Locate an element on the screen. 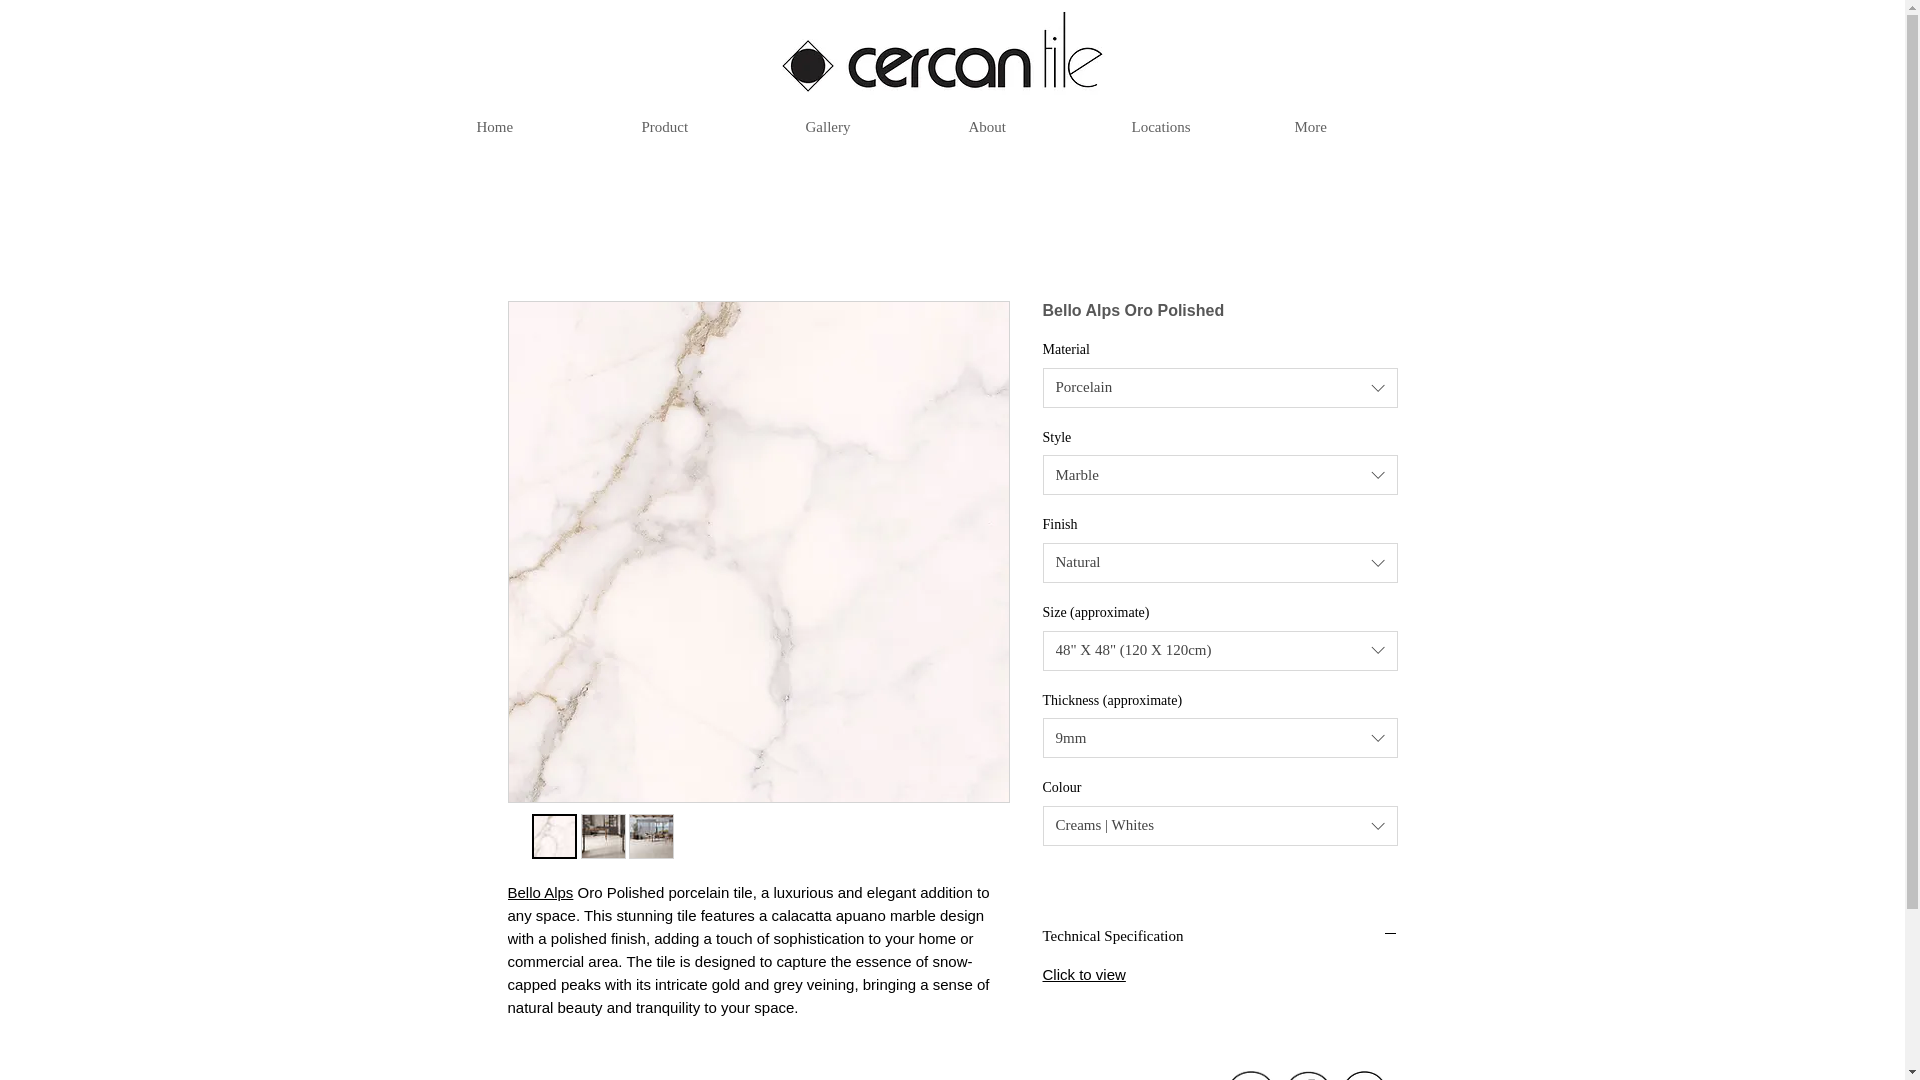 The image size is (1920, 1080). About is located at coordinates (1034, 126).